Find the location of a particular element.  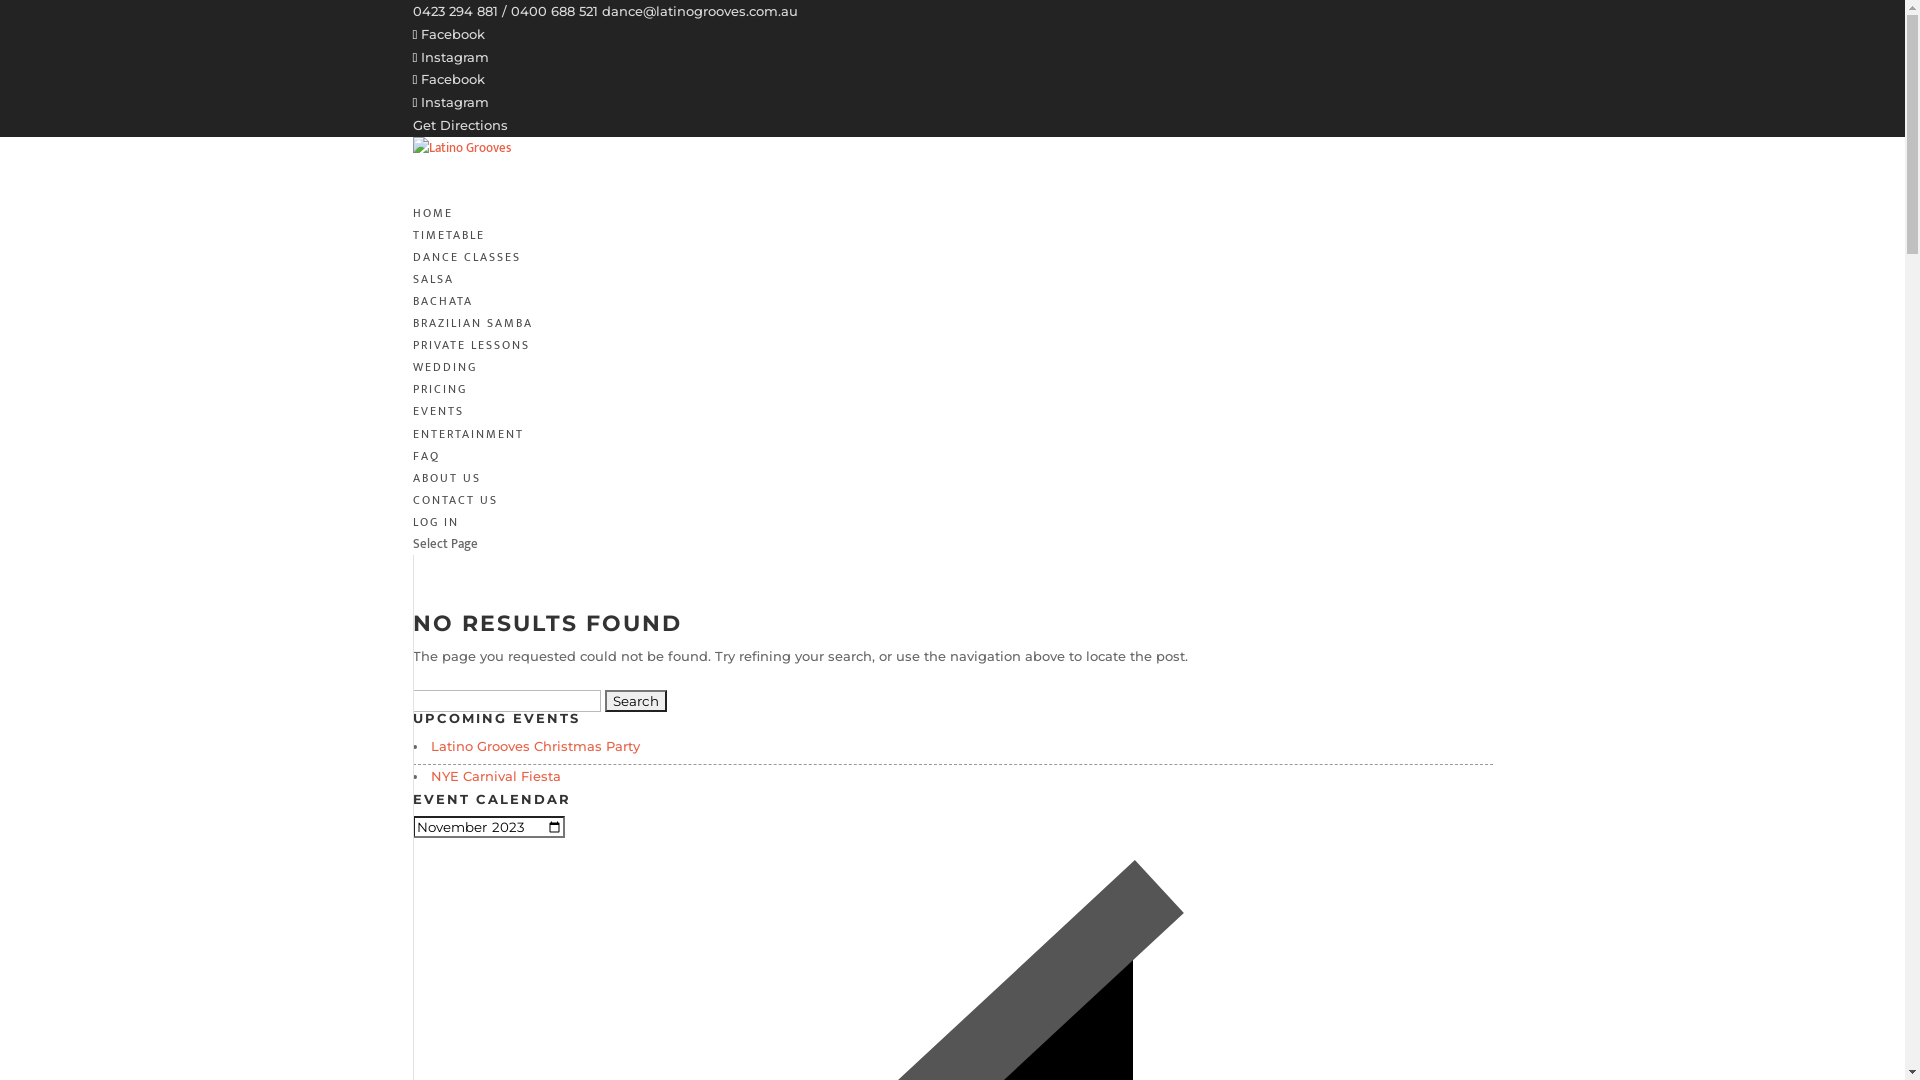

EVENTS is located at coordinates (438, 432).